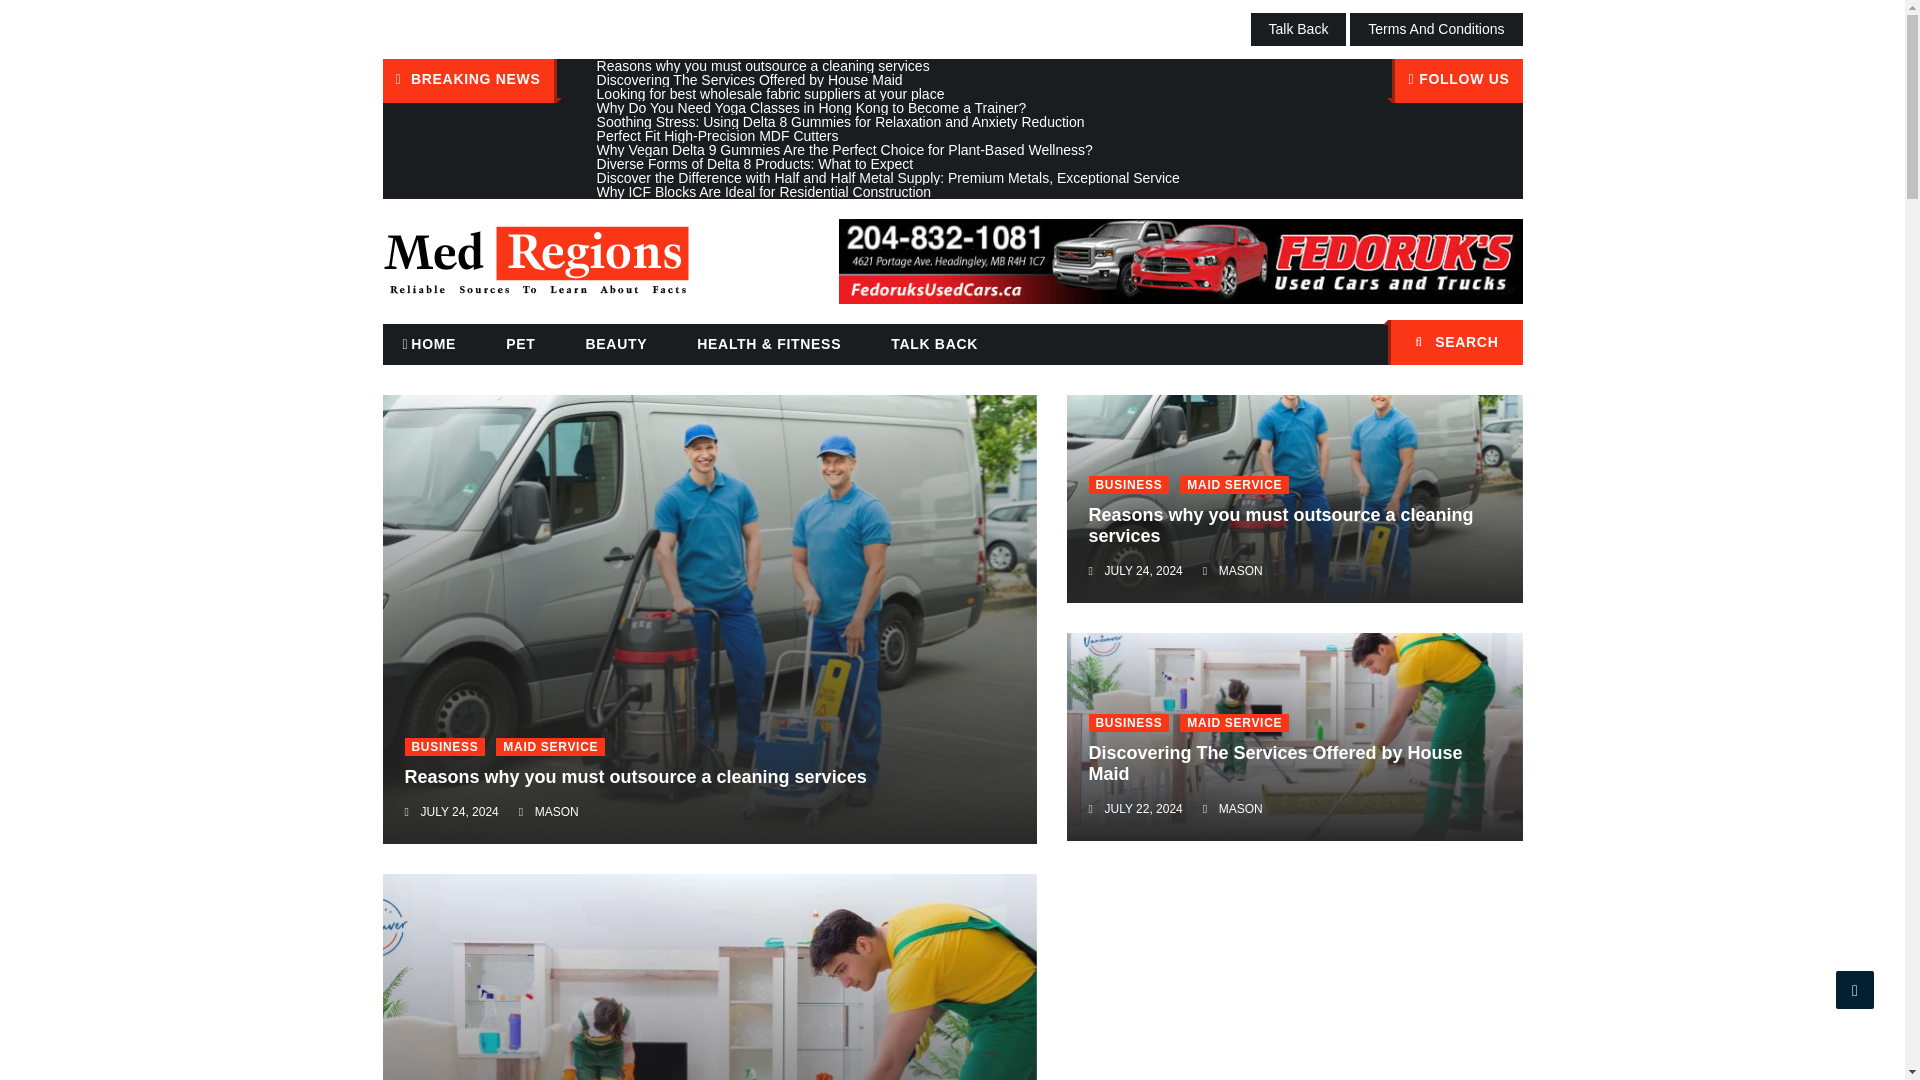  What do you see at coordinates (550, 746) in the screenshot?
I see `MAID SERVICE` at bounding box center [550, 746].